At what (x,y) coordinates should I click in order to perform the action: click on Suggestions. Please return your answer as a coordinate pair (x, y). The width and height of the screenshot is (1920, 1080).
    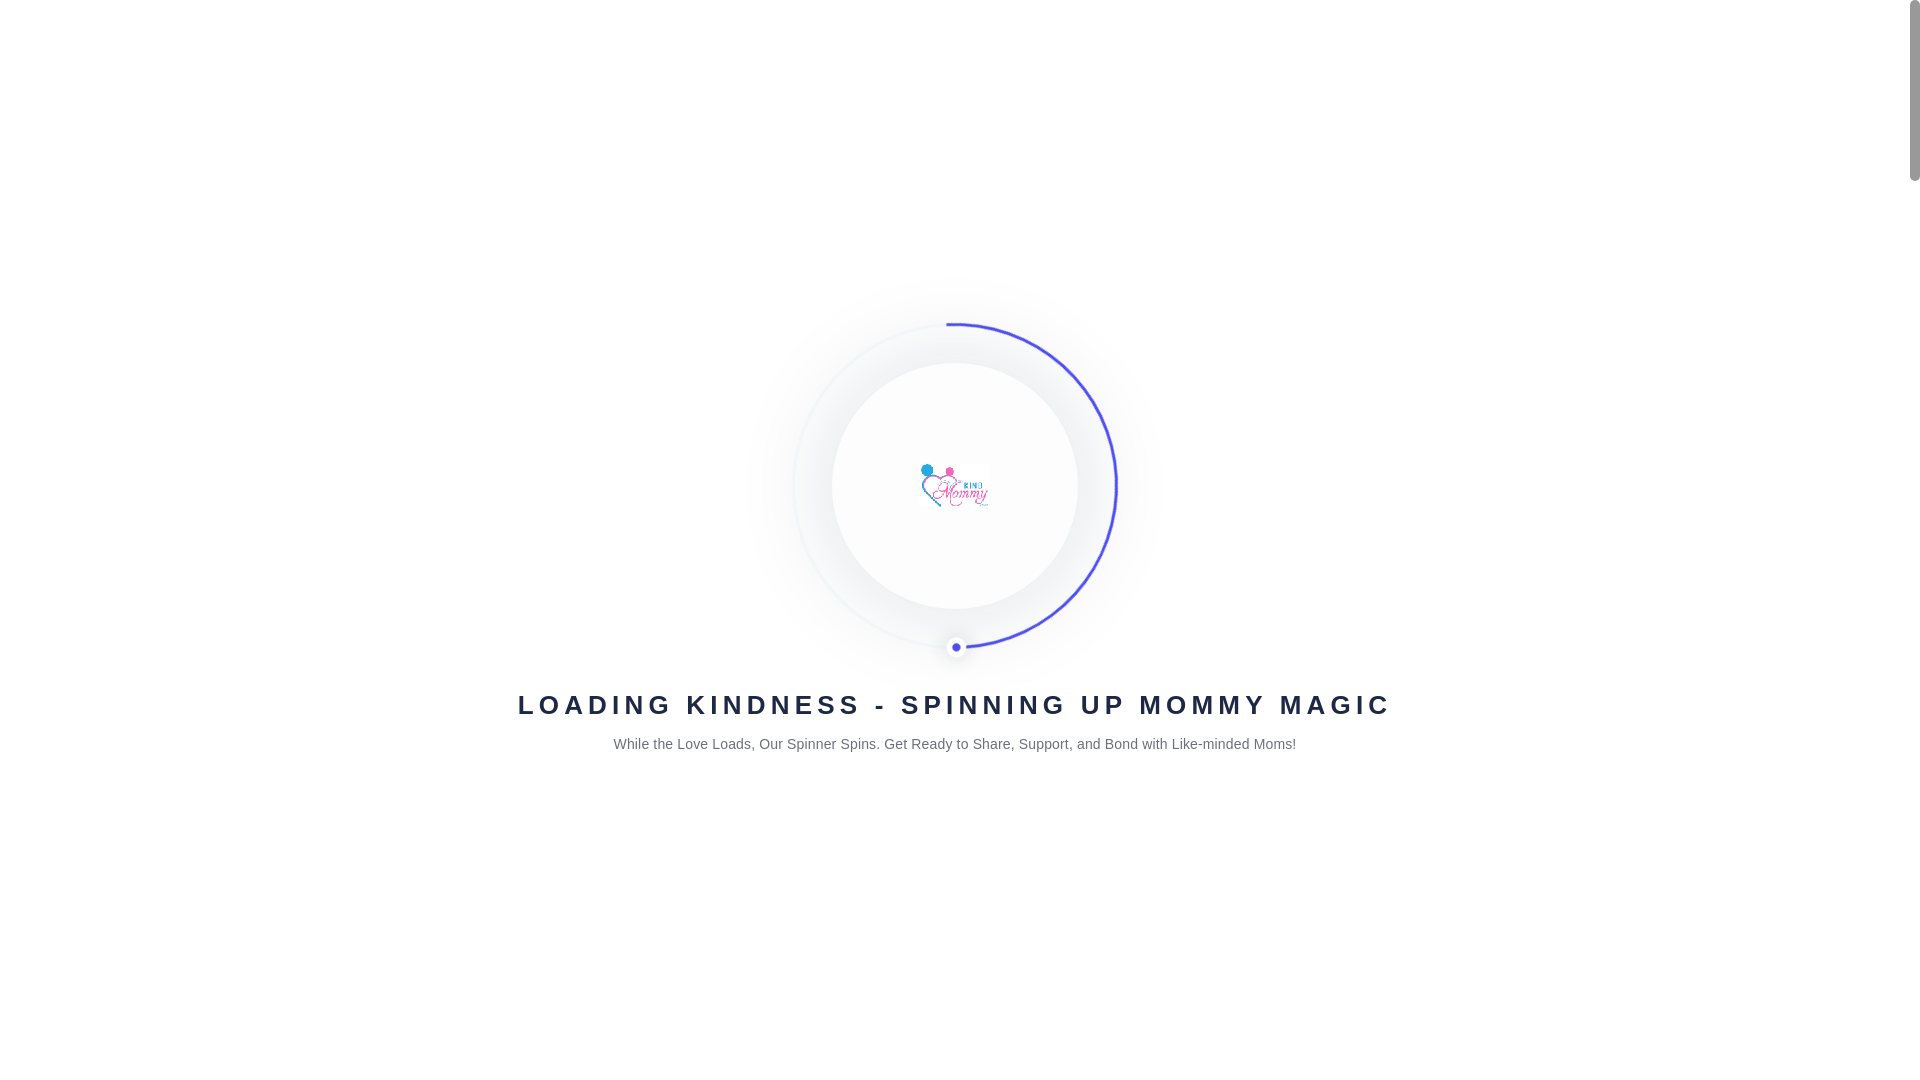
    Looking at the image, I should click on (1068, 282).